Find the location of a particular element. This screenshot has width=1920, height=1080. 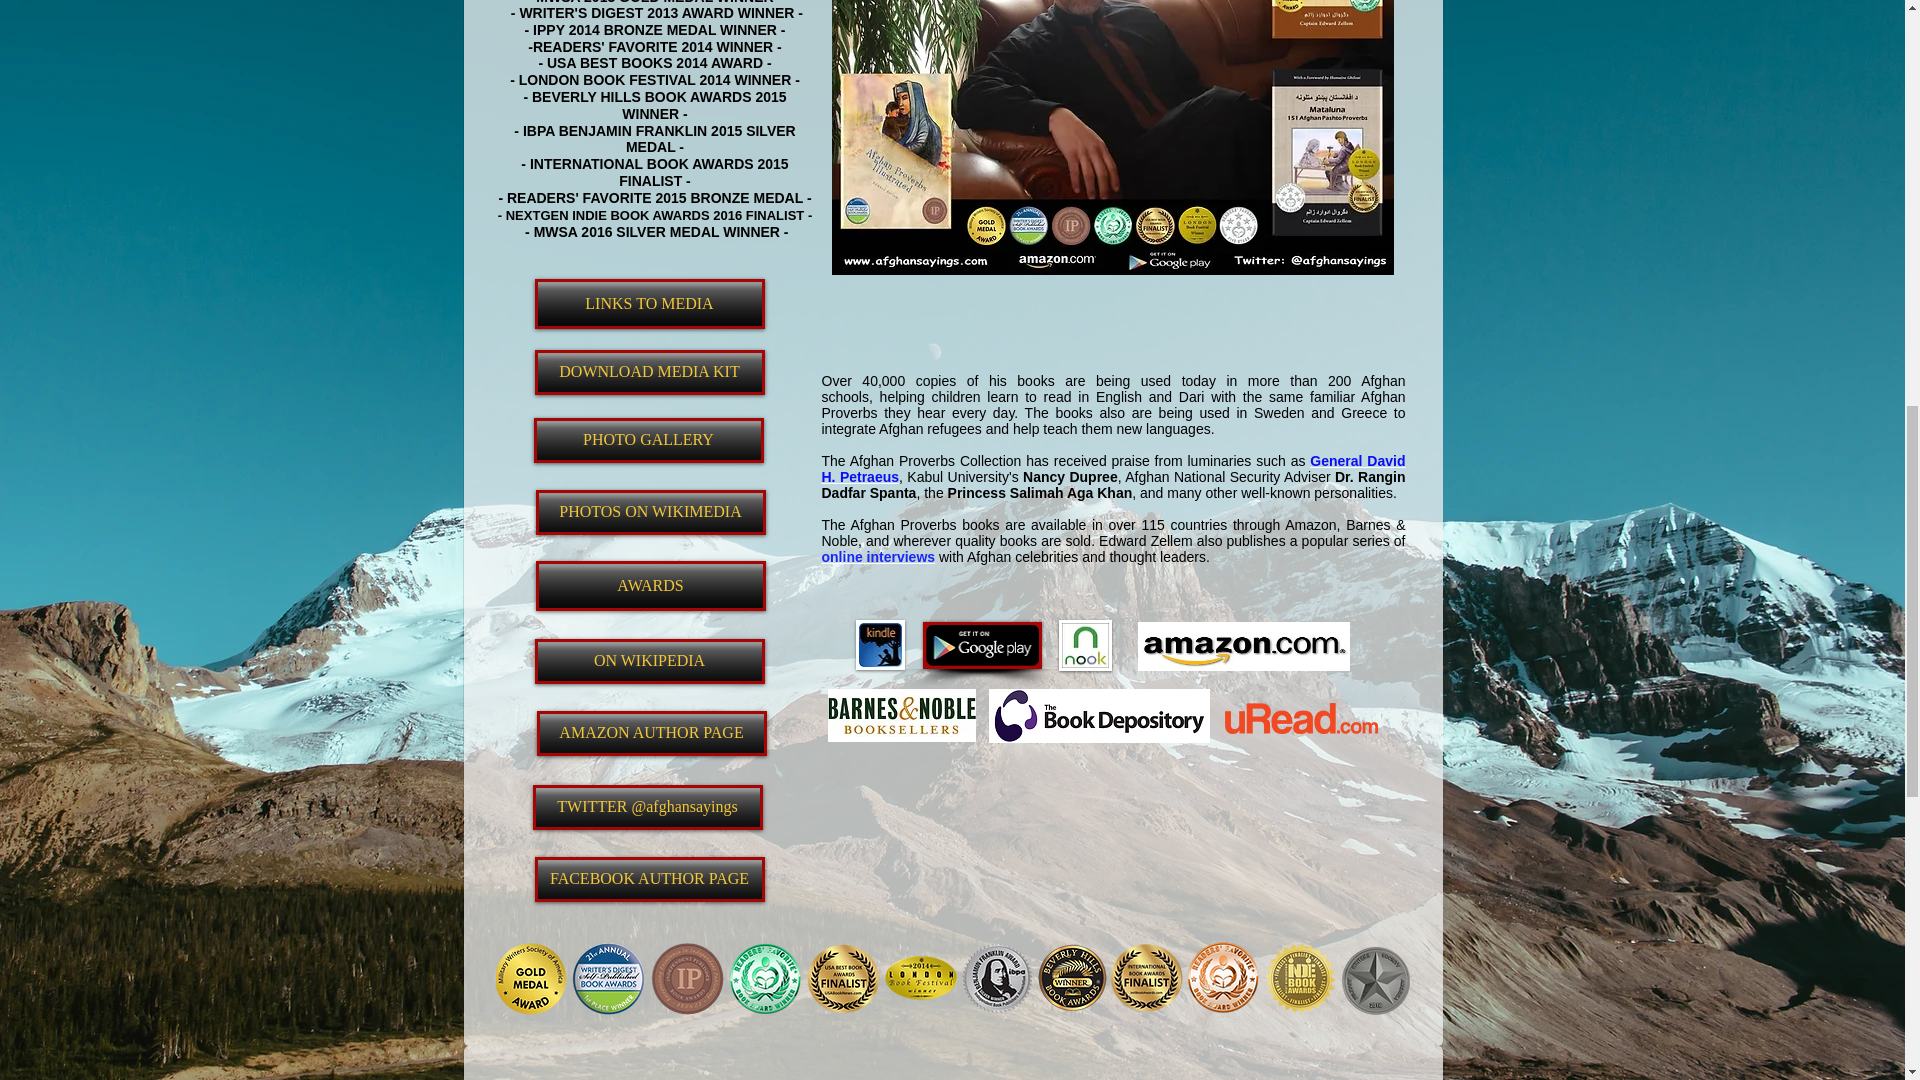

LINKS TO MEDIA is located at coordinates (648, 304).